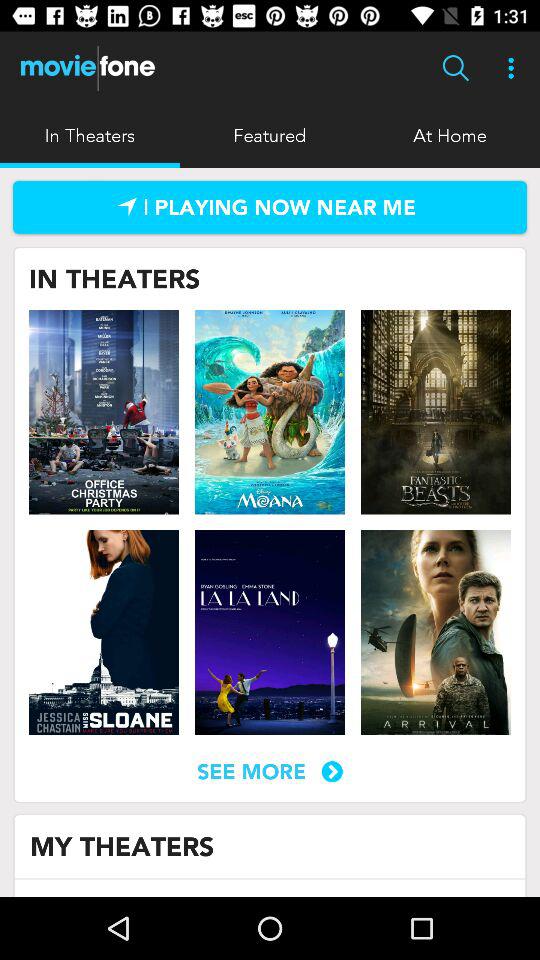 Image resolution: width=540 pixels, height=960 pixels. Describe the element at coordinates (270, 207) in the screenshot. I see `find movies near me` at that location.